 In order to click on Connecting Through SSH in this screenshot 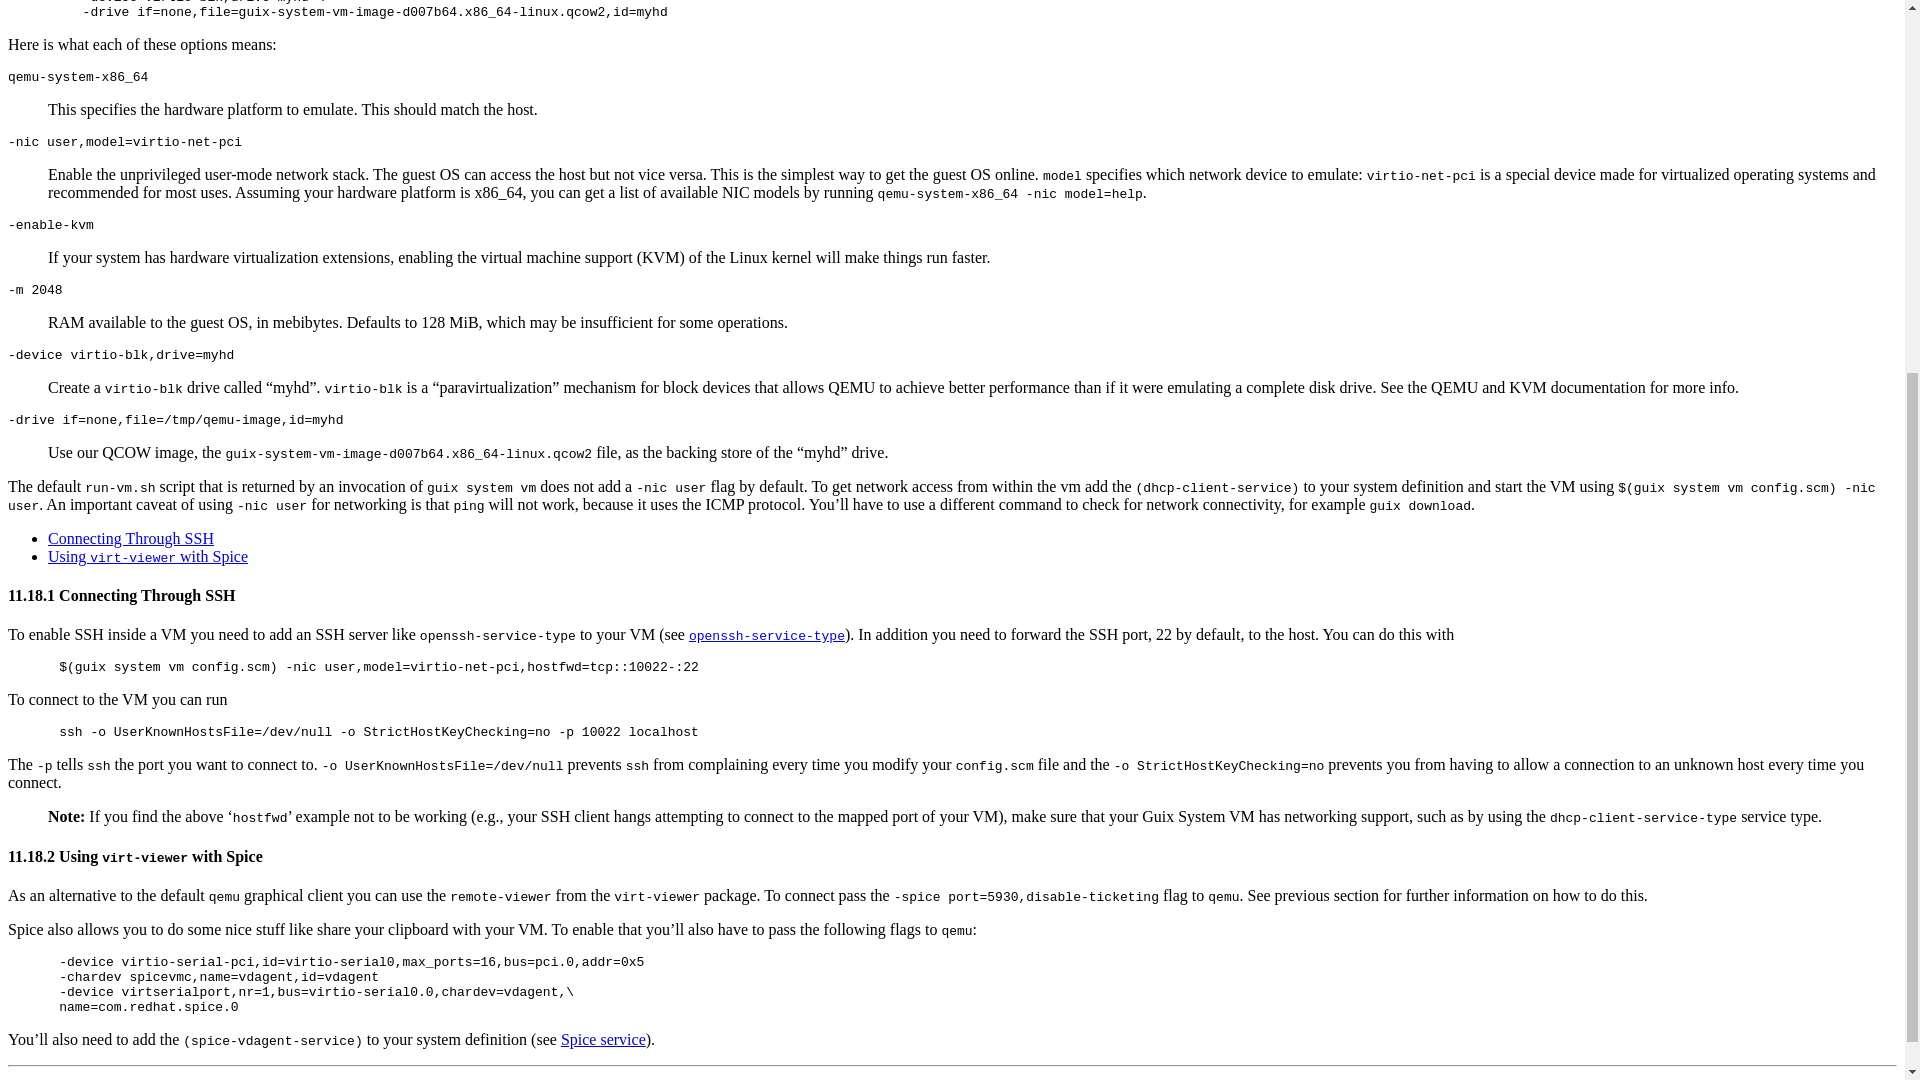, I will do `click(130, 538)`.